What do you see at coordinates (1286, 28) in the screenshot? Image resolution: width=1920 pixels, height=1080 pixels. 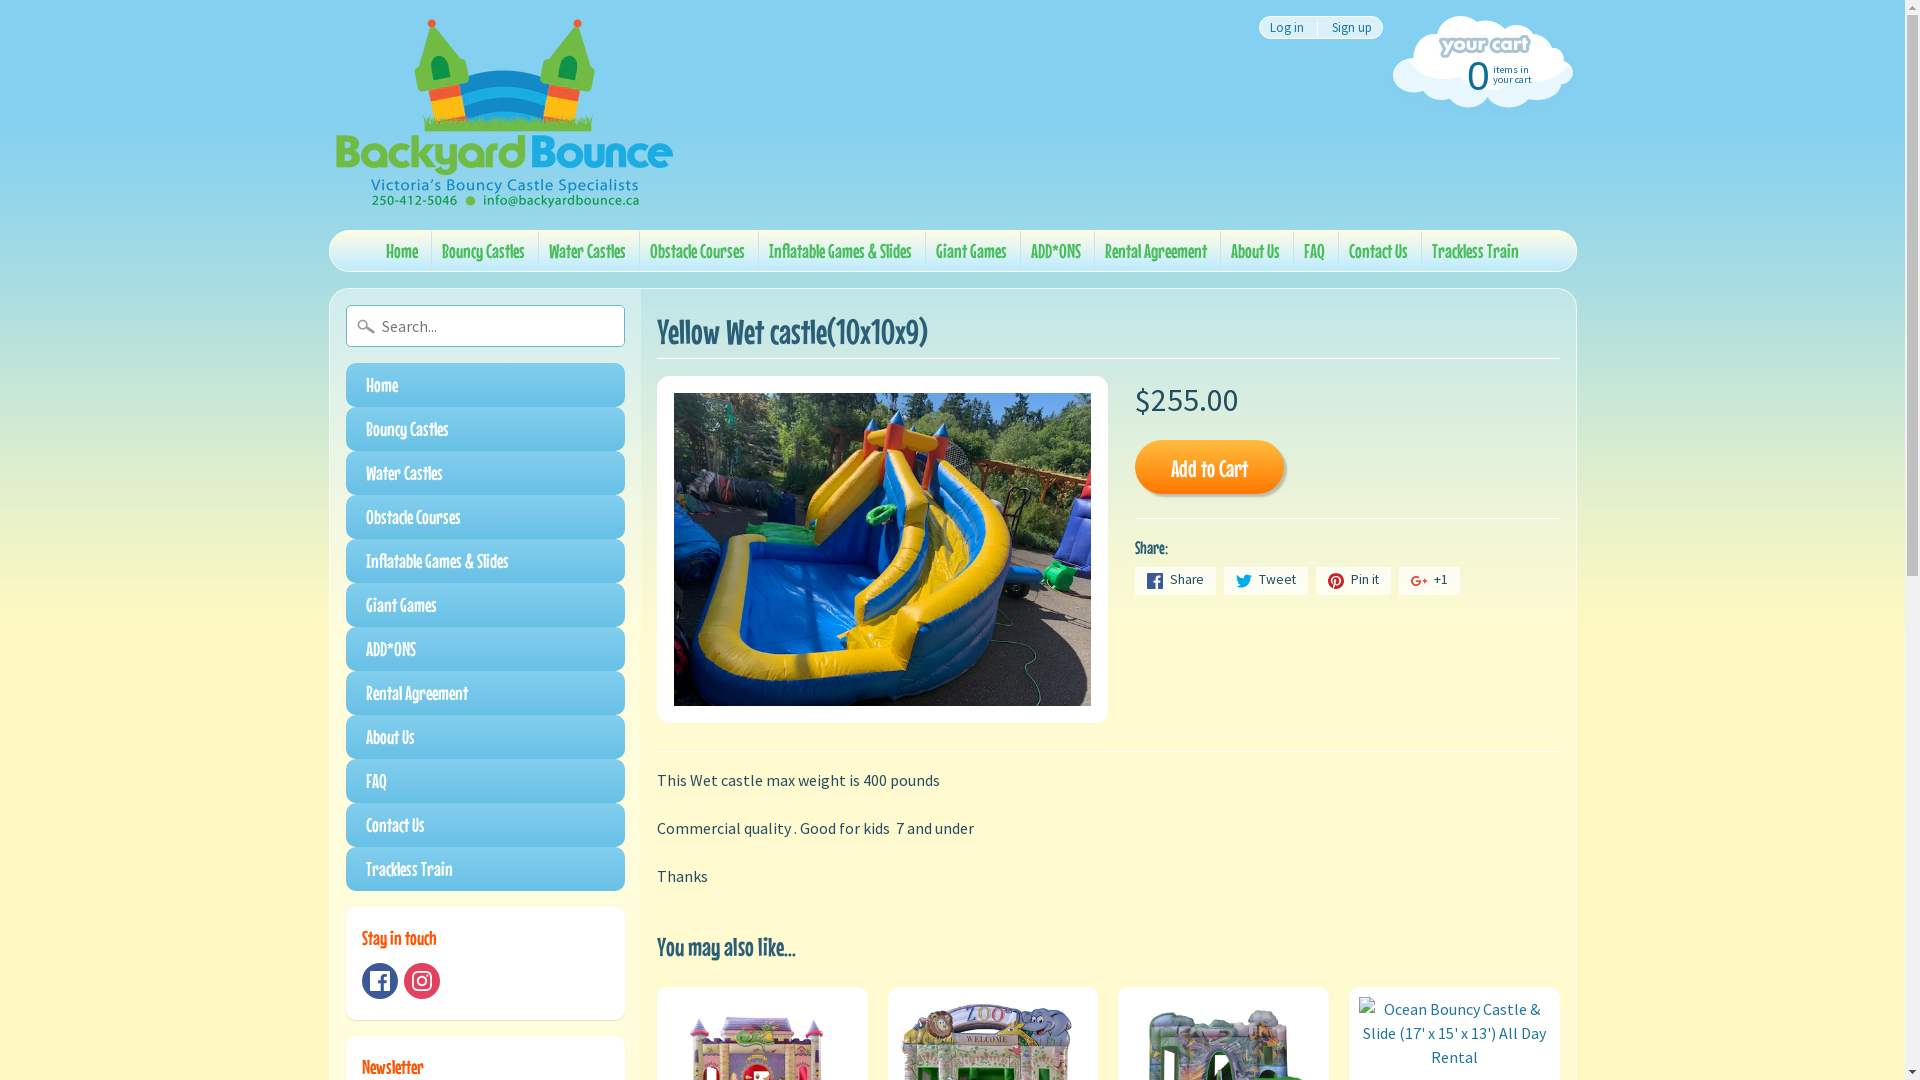 I see `Log in` at bounding box center [1286, 28].